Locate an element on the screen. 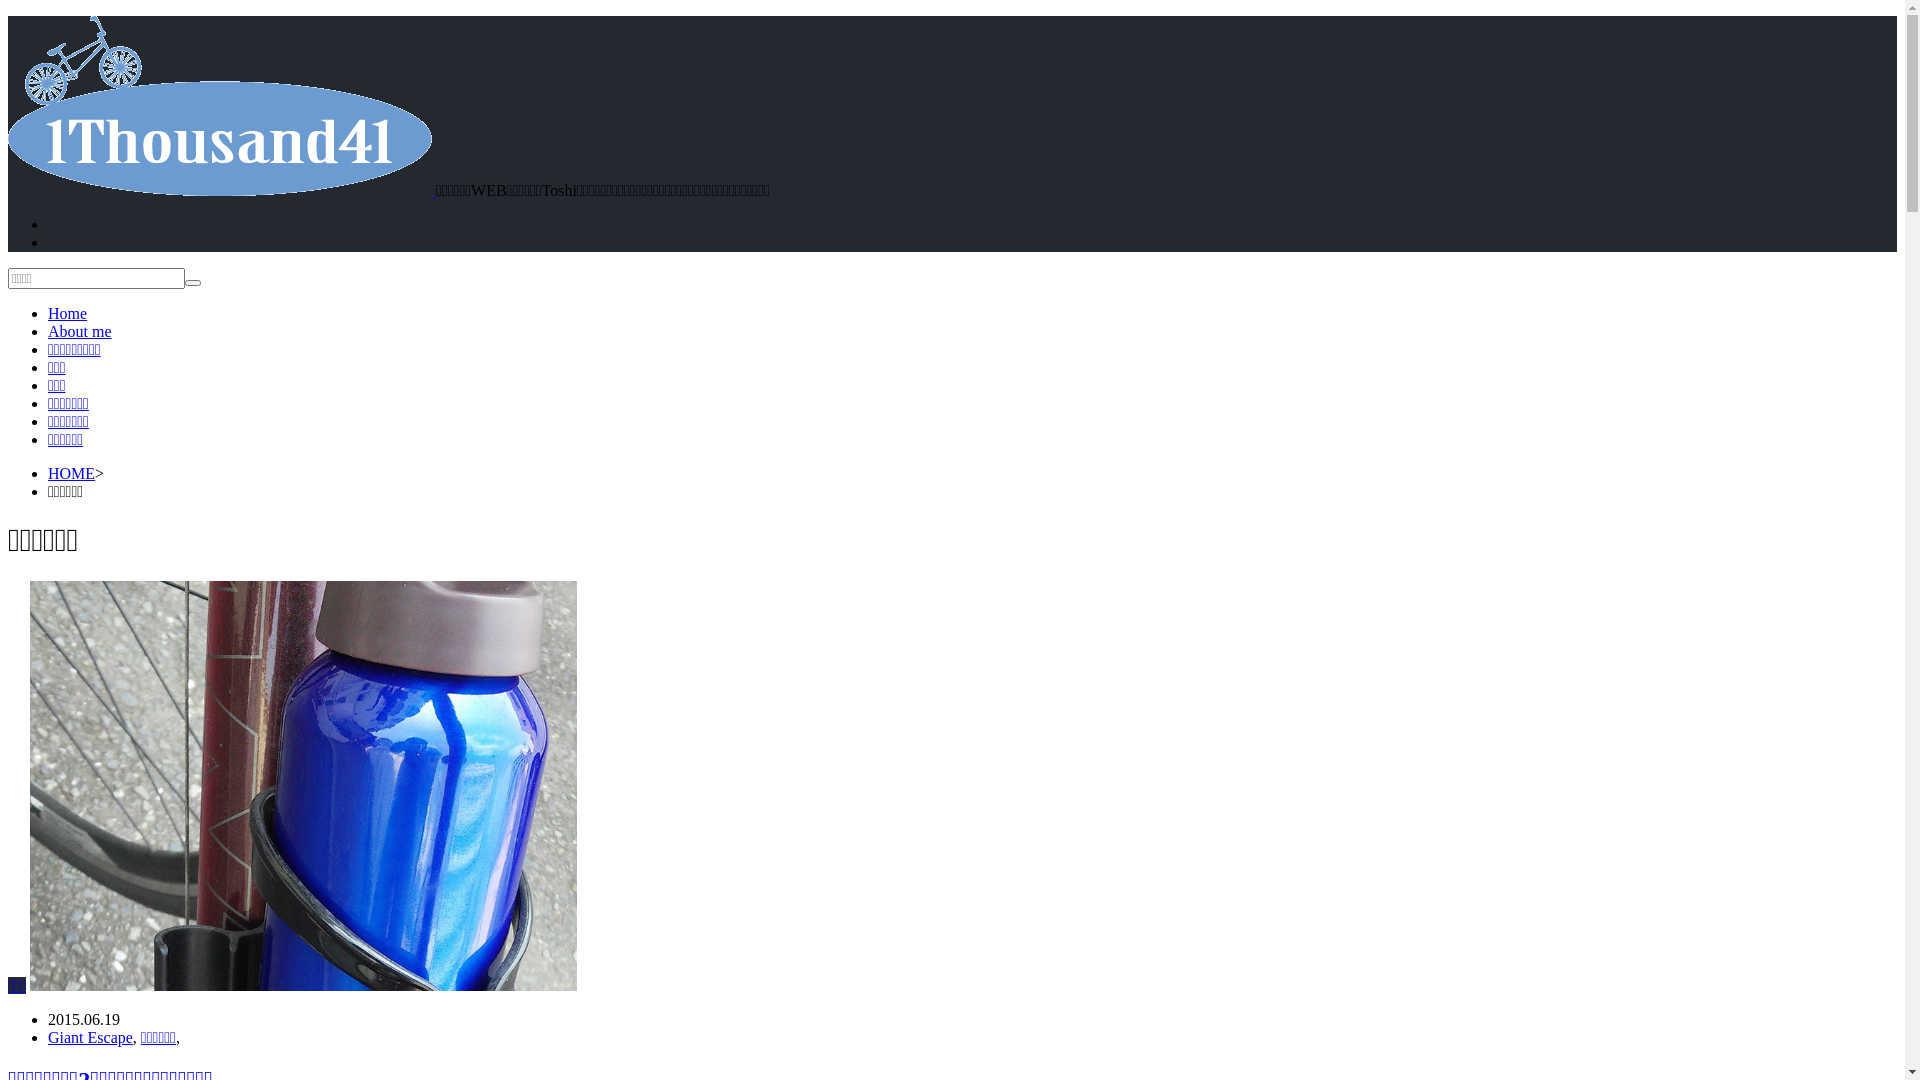 The width and height of the screenshot is (1920, 1080). Home is located at coordinates (68, 314).